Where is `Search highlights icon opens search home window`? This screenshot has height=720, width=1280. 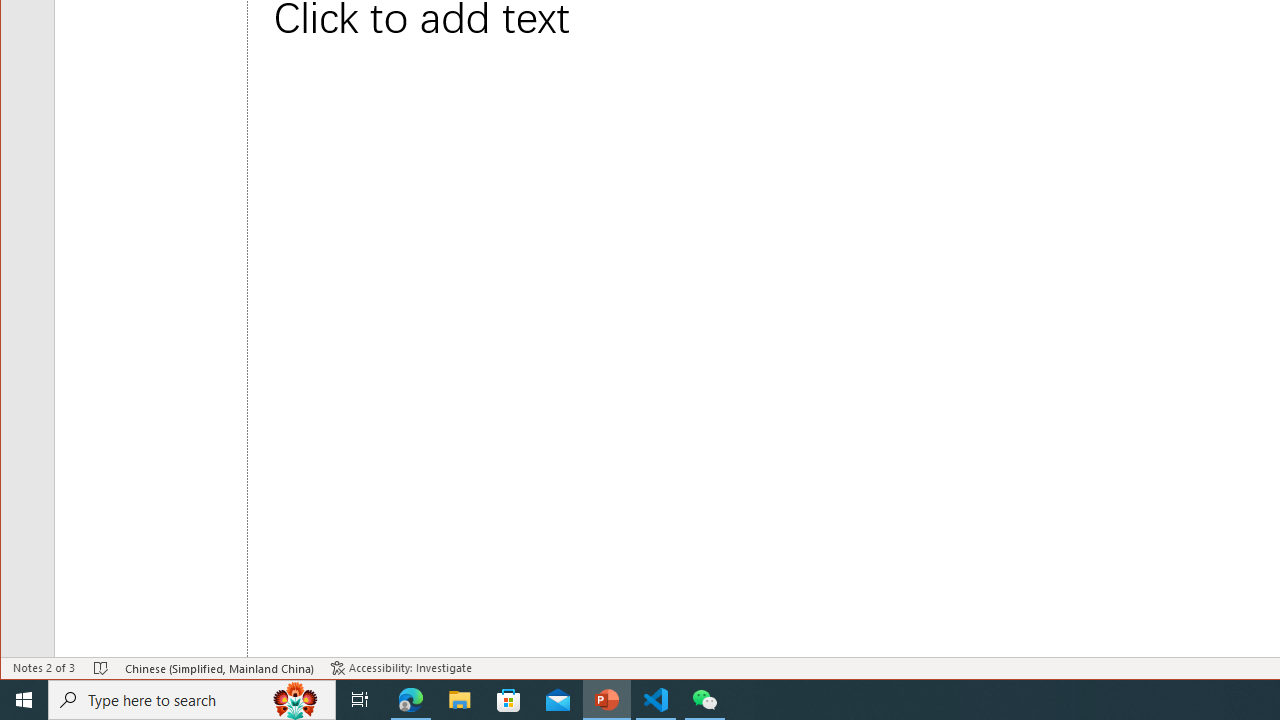
Search highlights icon opens search home window is located at coordinates (296, 700).